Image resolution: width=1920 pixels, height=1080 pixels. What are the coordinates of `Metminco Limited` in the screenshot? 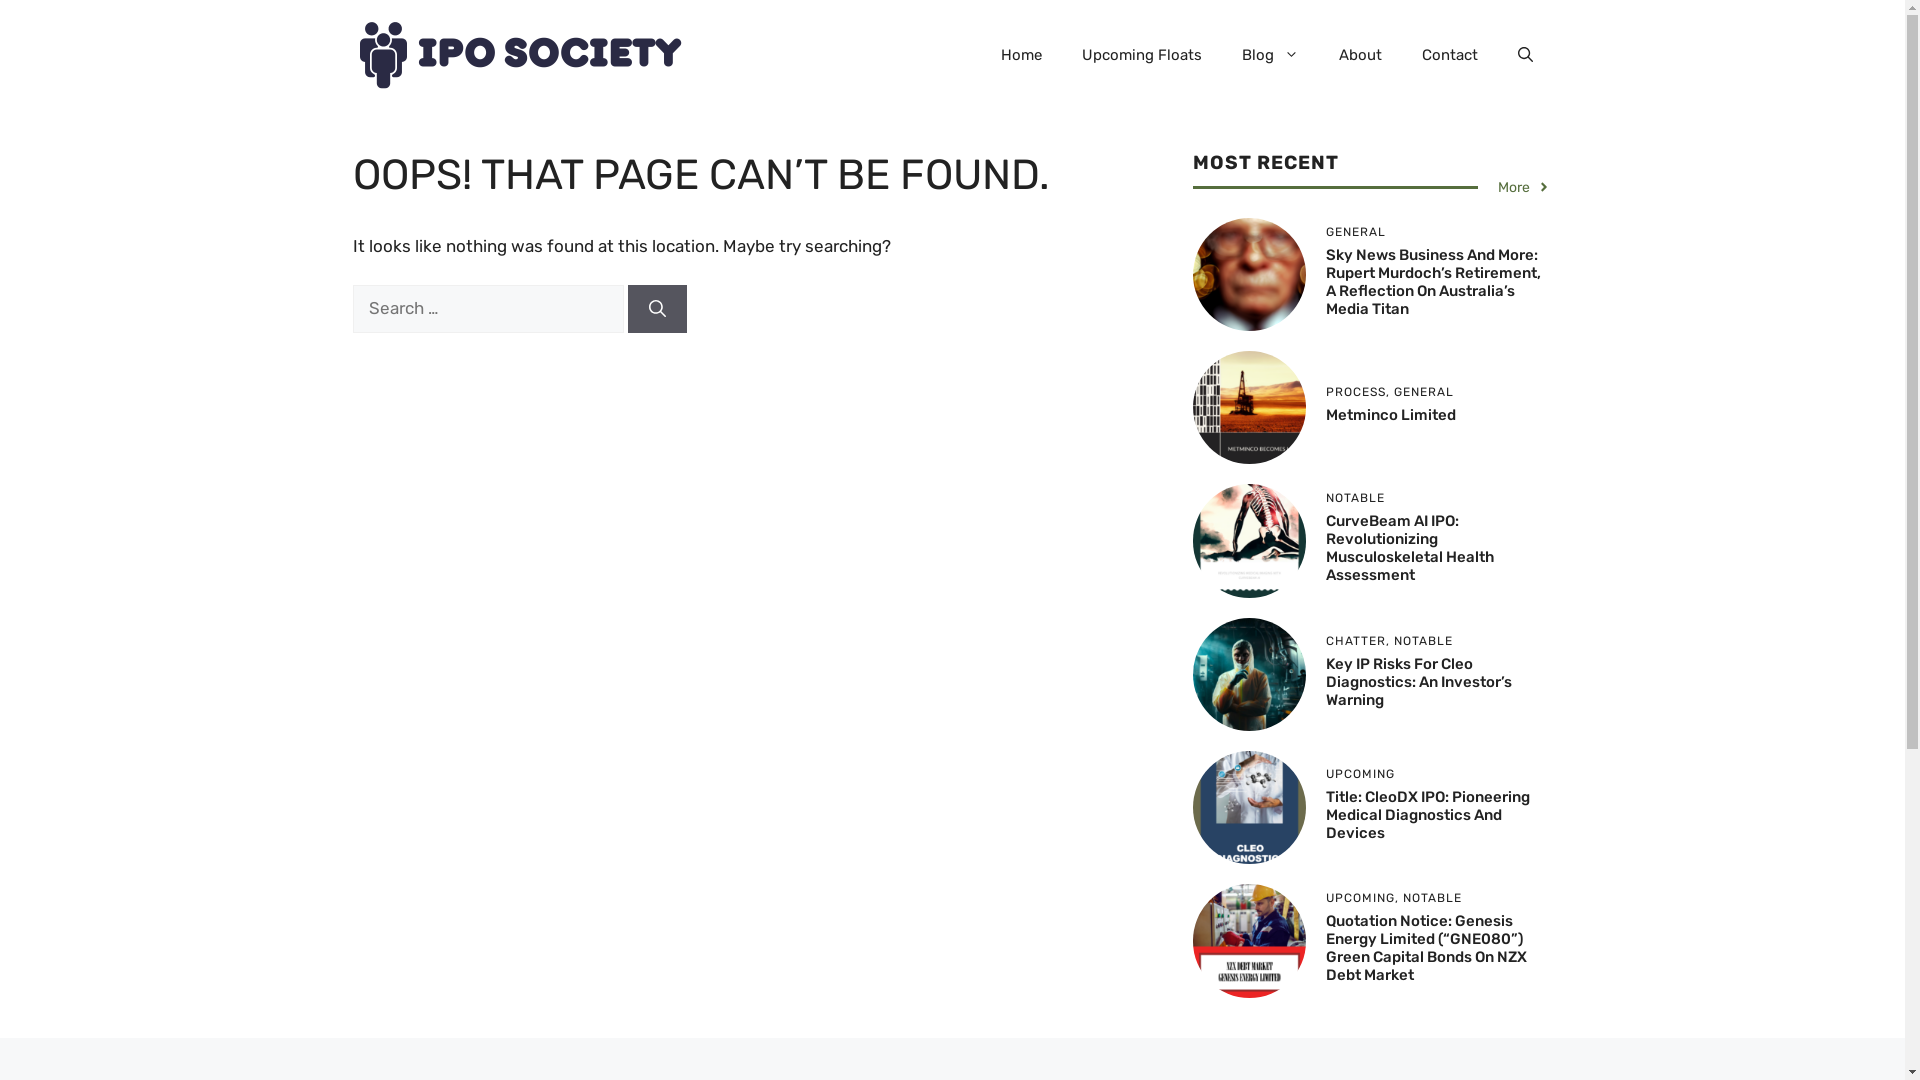 It's located at (1391, 415).